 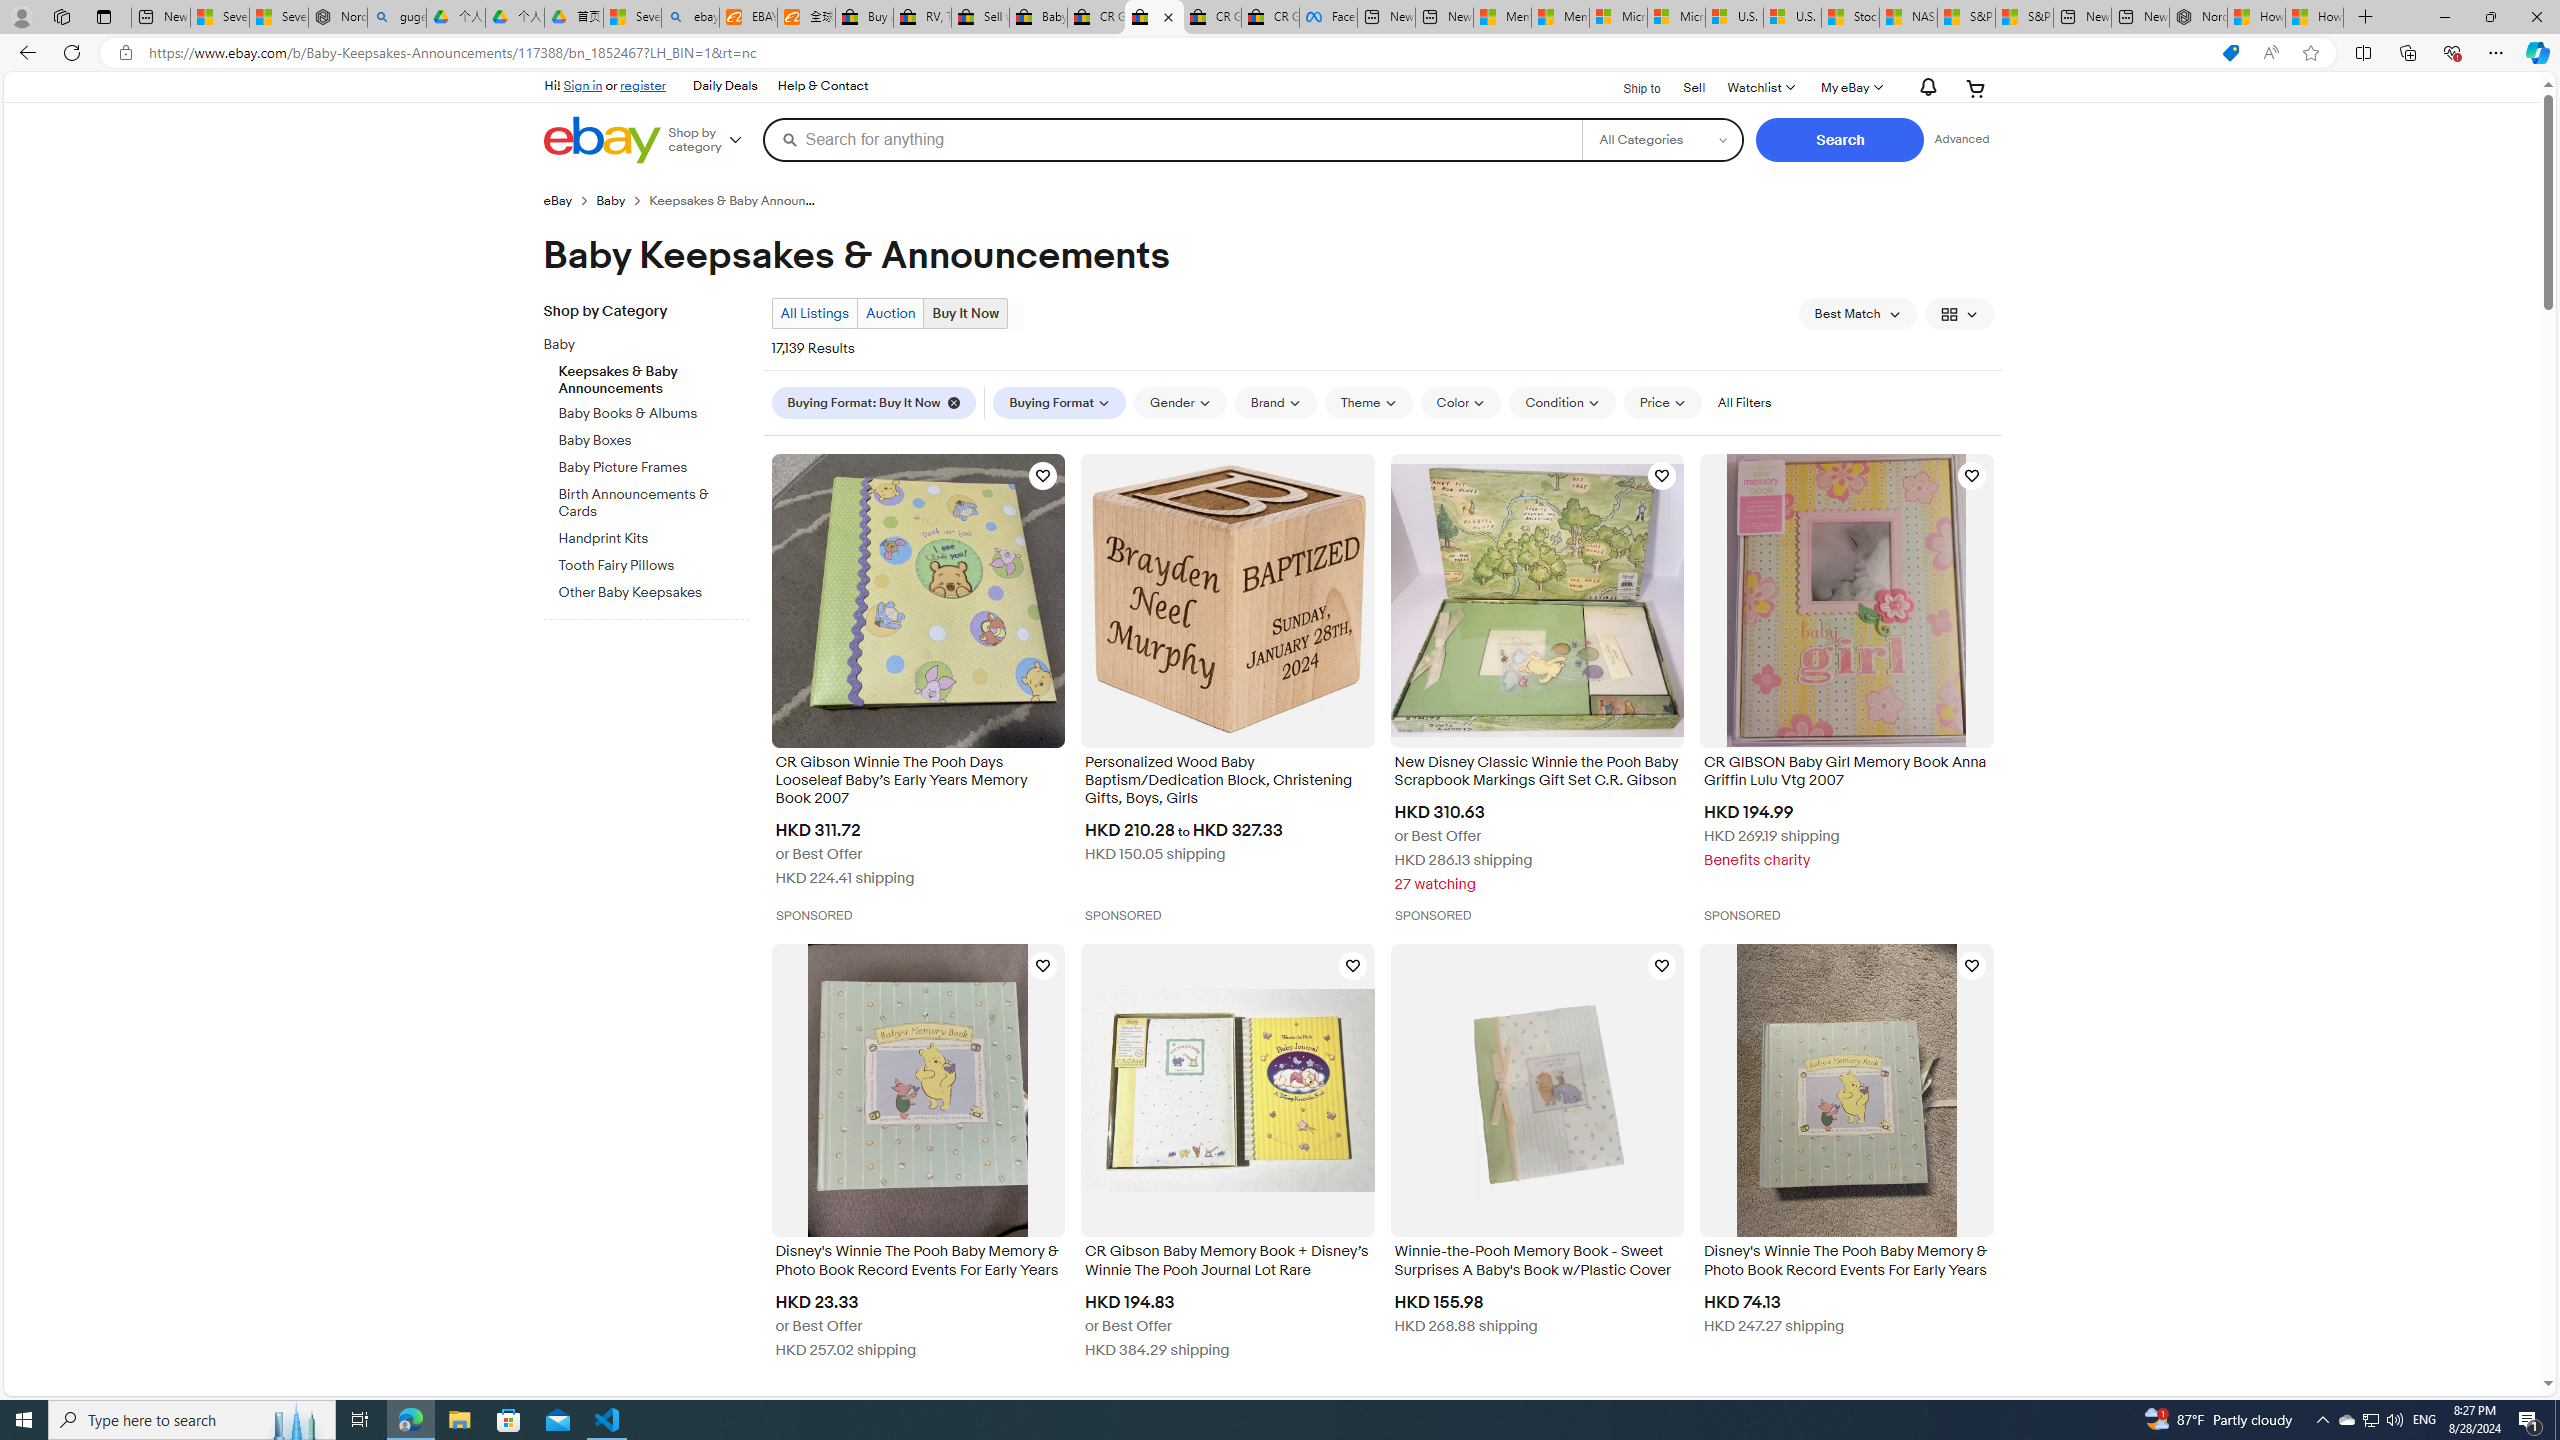 What do you see at coordinates (1274, 402) in the screenshot?
I see `Brand` at bounding box center [1274, 402].